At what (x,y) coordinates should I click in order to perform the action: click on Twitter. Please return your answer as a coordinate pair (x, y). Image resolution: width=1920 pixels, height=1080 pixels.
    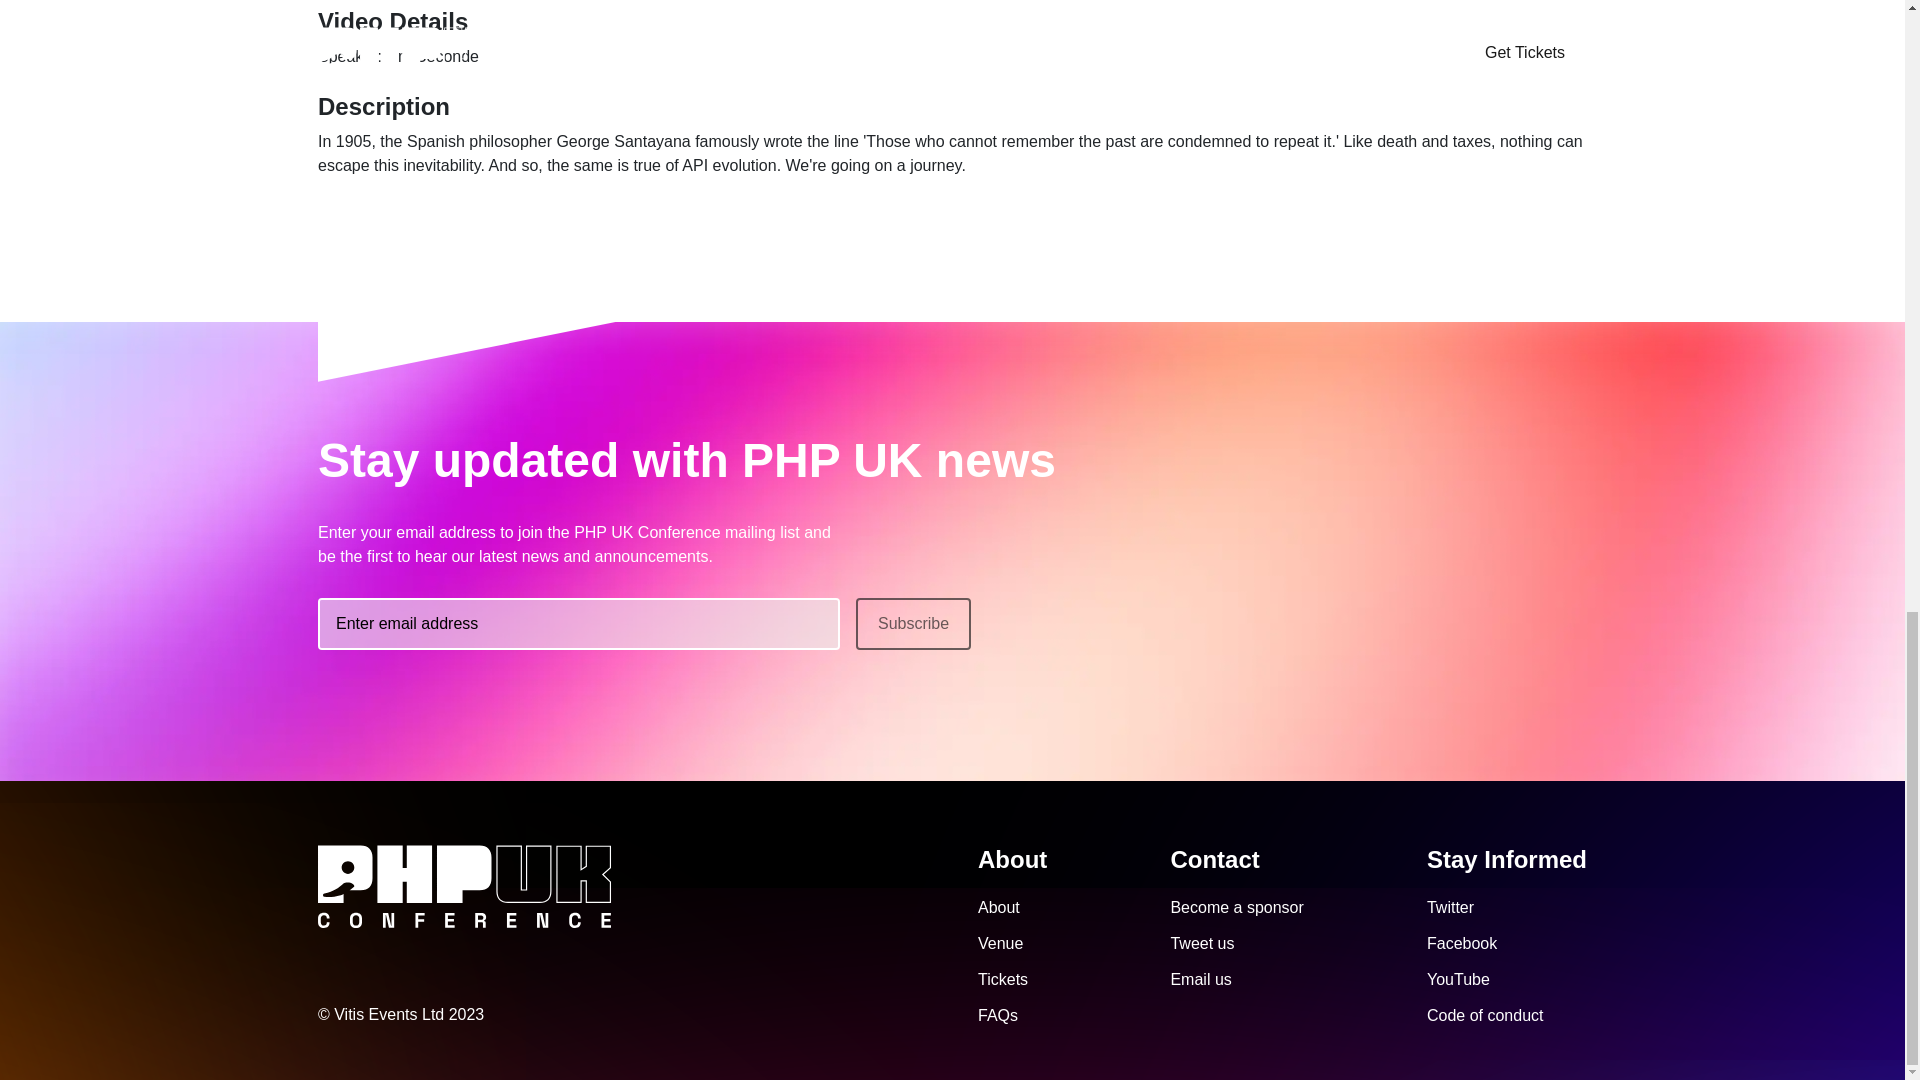
    Looking at the image, I should click on (1450, 906).